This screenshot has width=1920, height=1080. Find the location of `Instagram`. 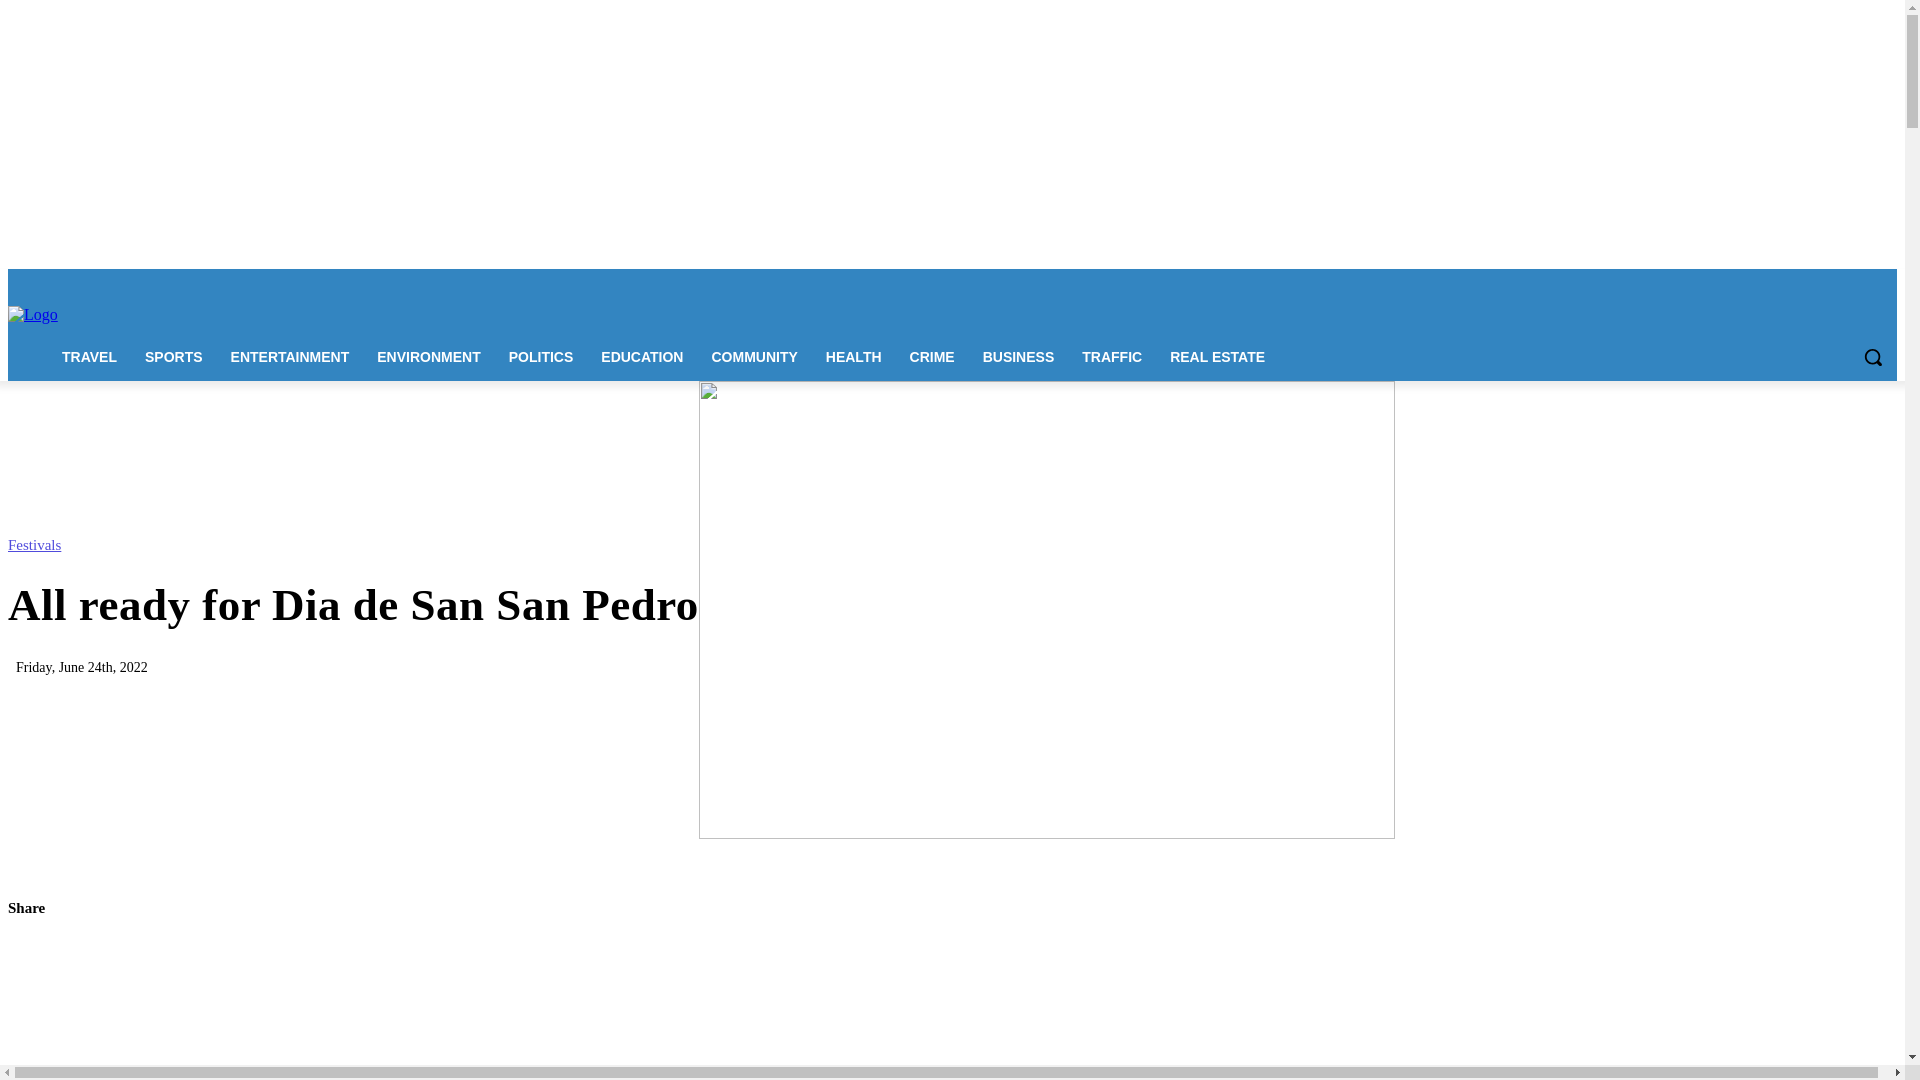

Instagram is located at coordinates (1774, 283).